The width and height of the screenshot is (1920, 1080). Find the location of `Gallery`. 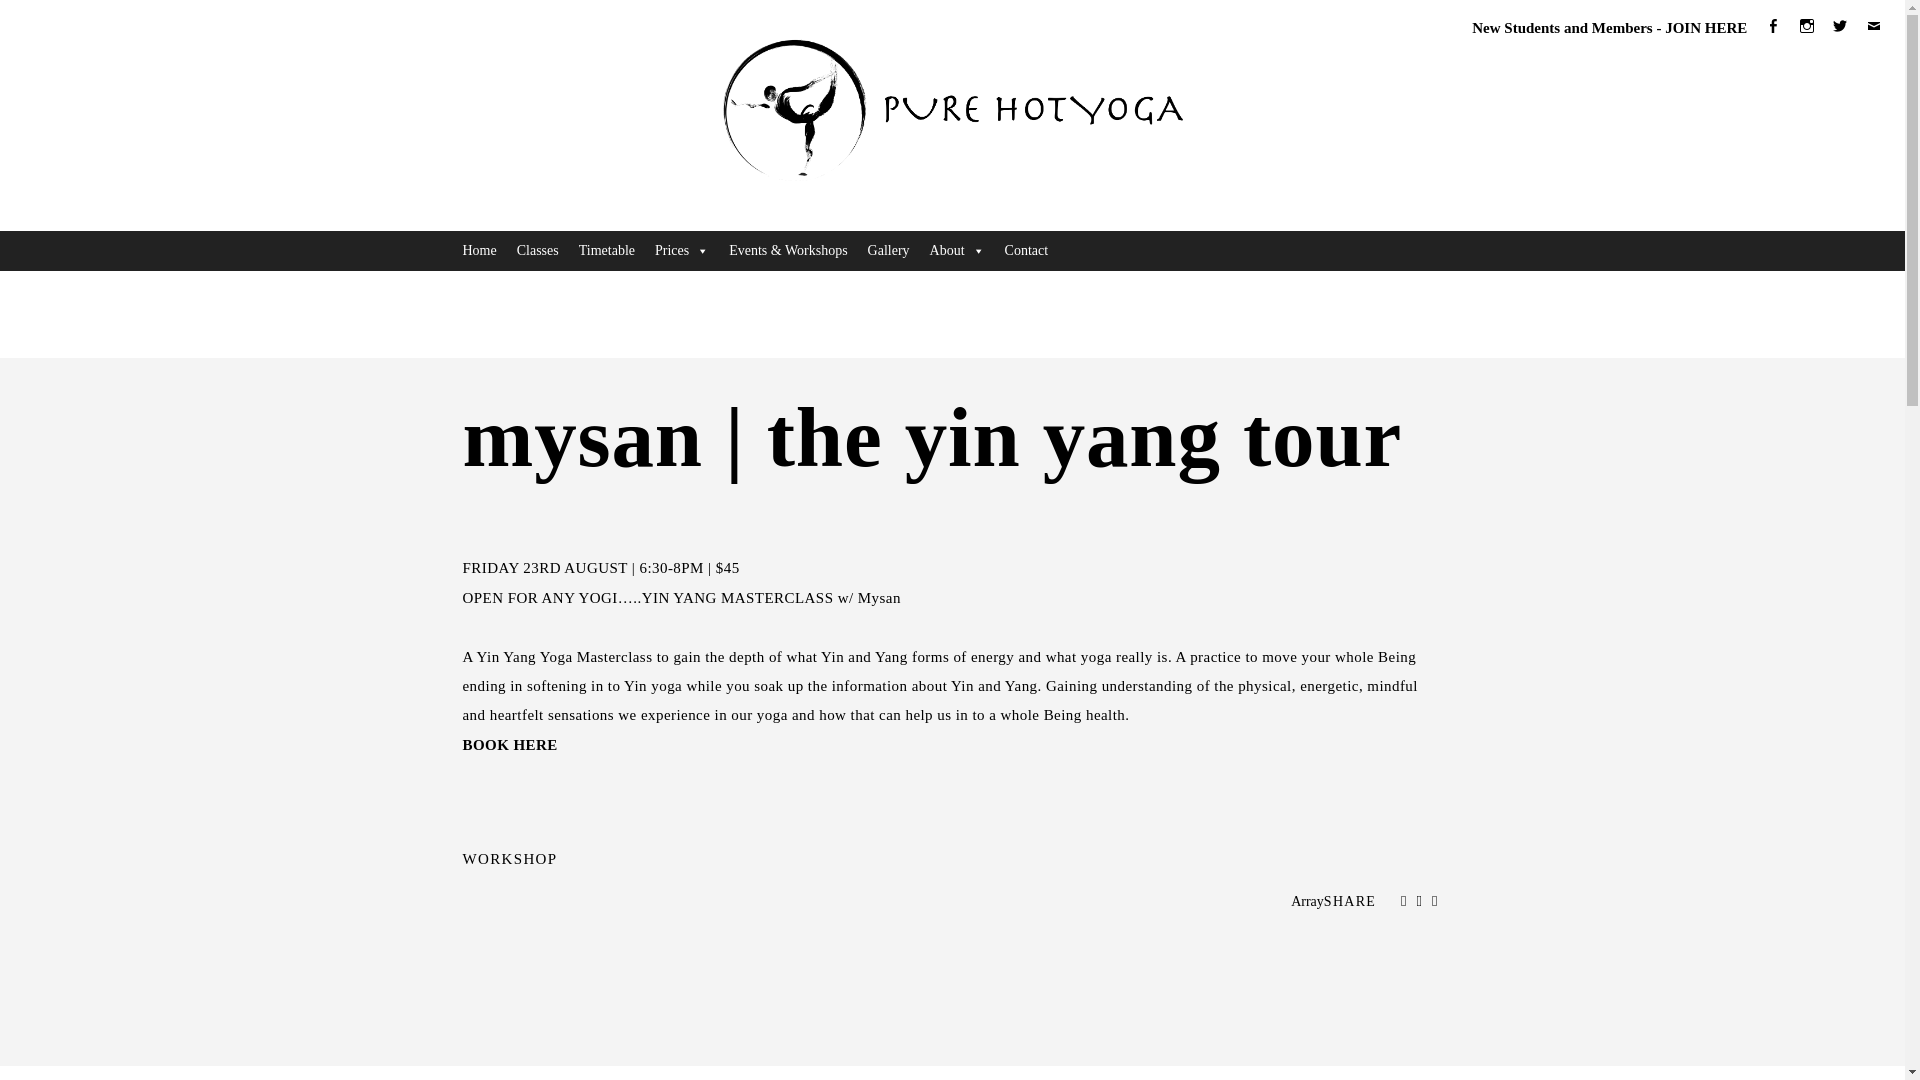

Gallery is located at coordinates (888, 251).